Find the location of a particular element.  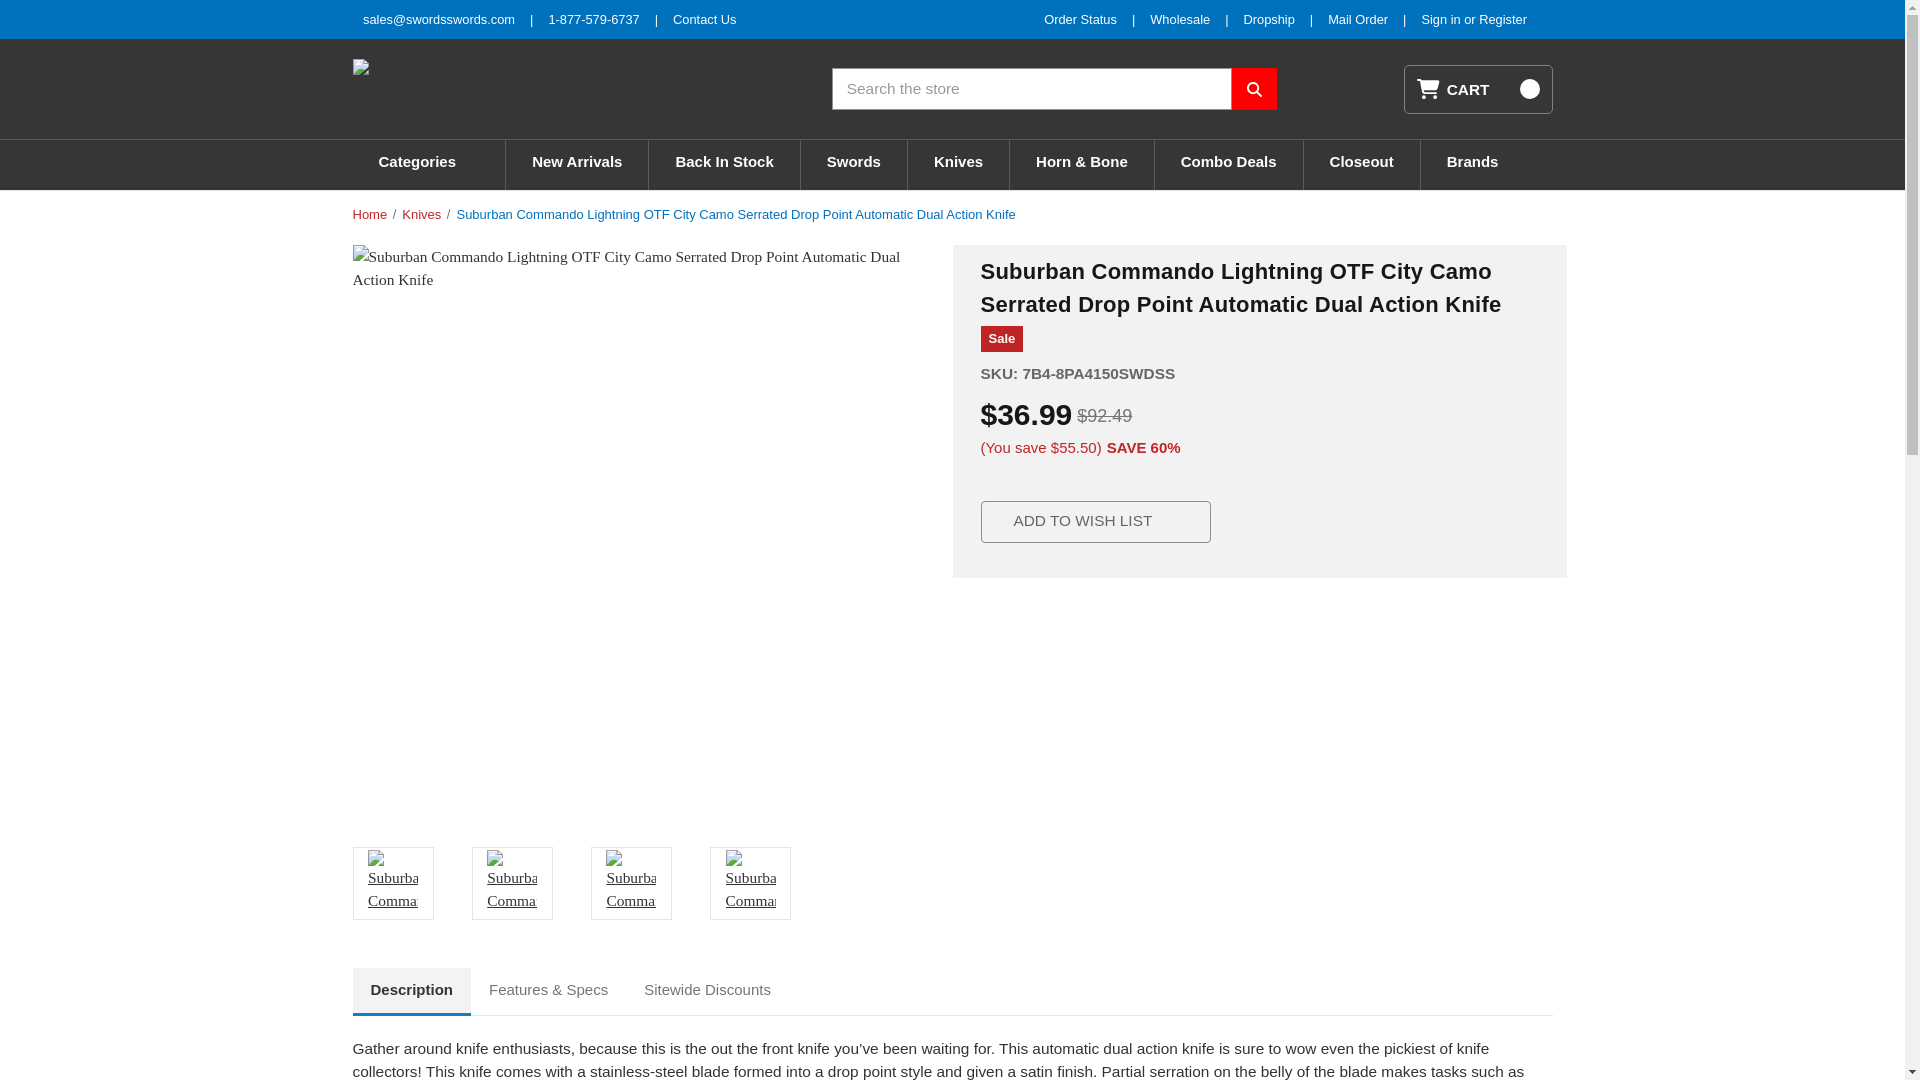

Dropship is located at coordinates (1269, 19).